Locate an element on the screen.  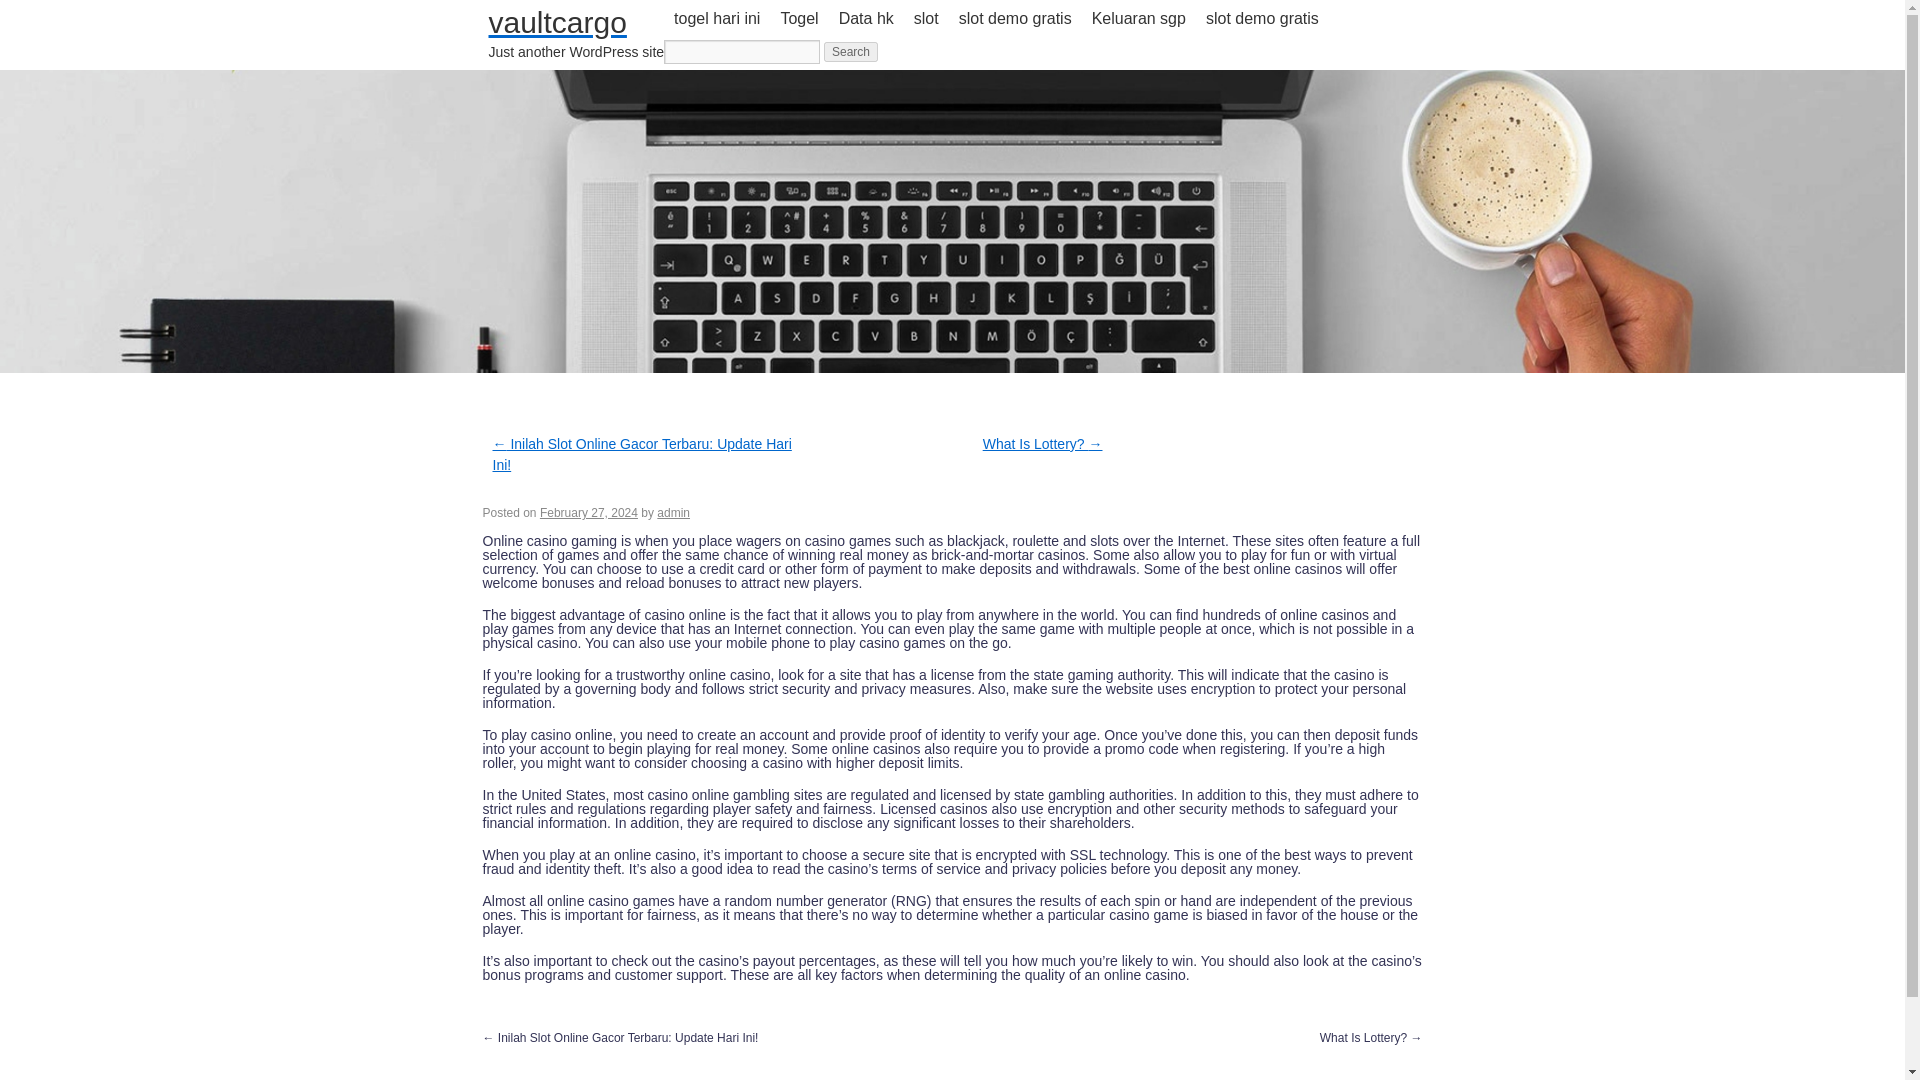
February 27, 2024 is located at coordinates (588, 512).